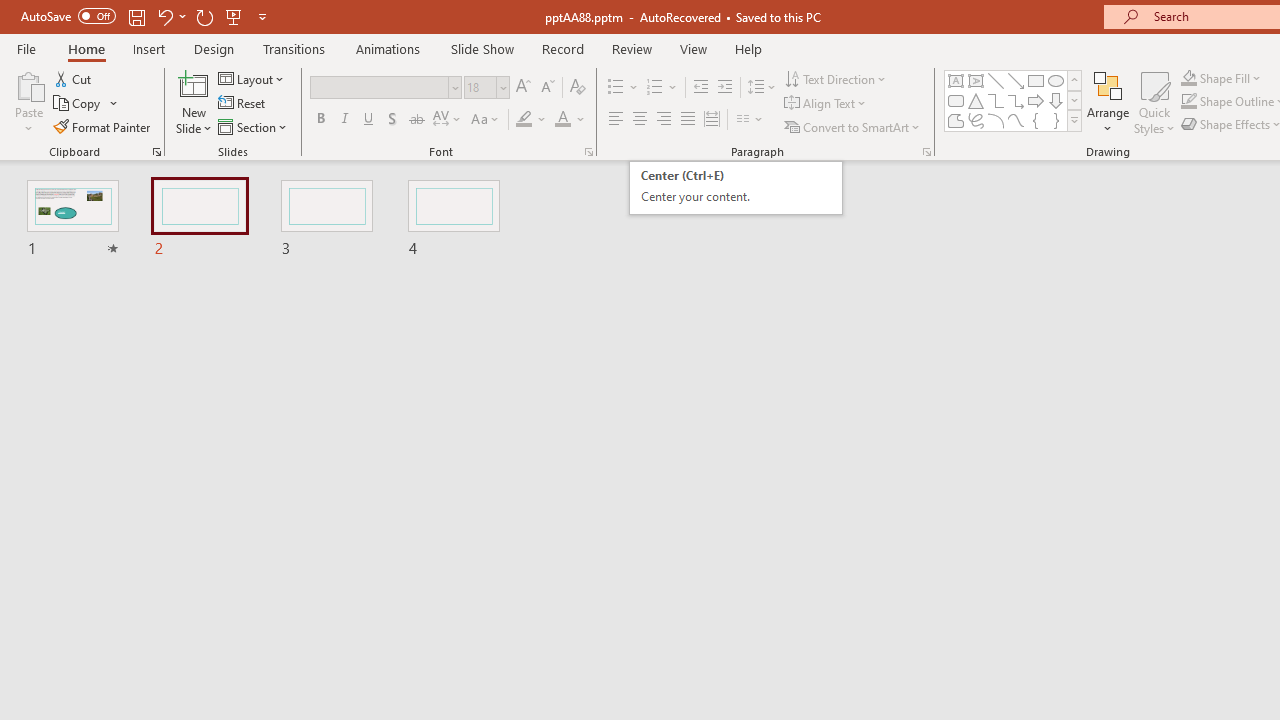 This screenshot has height=720, width=1280. What do you see at coordinates (480, 87) in the screenshot?
I see `Font Size` at bounding box center [480, 87].